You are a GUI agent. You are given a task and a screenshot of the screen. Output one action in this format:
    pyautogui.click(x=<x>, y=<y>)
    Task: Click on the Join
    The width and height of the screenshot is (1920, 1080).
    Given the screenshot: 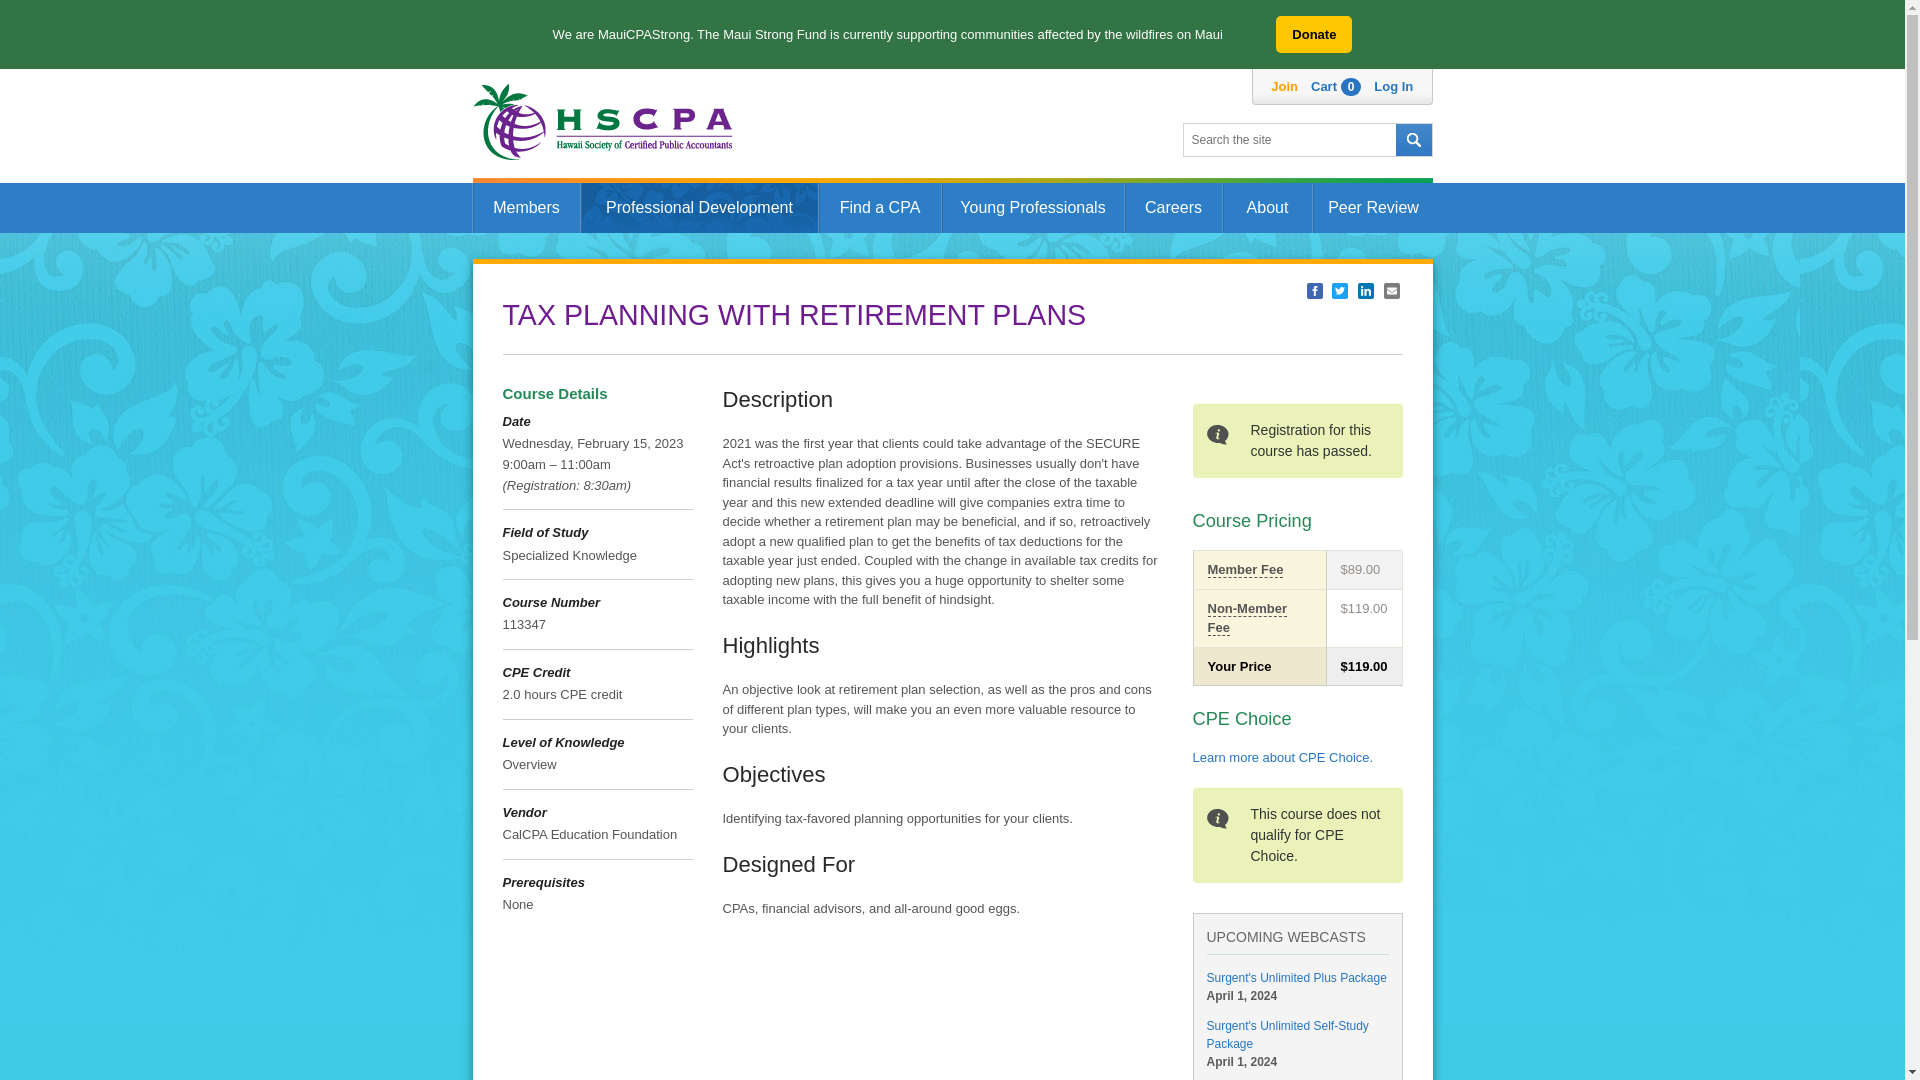 What is the action you would take?
    pyautogui.click(x=1284, y=86)
    